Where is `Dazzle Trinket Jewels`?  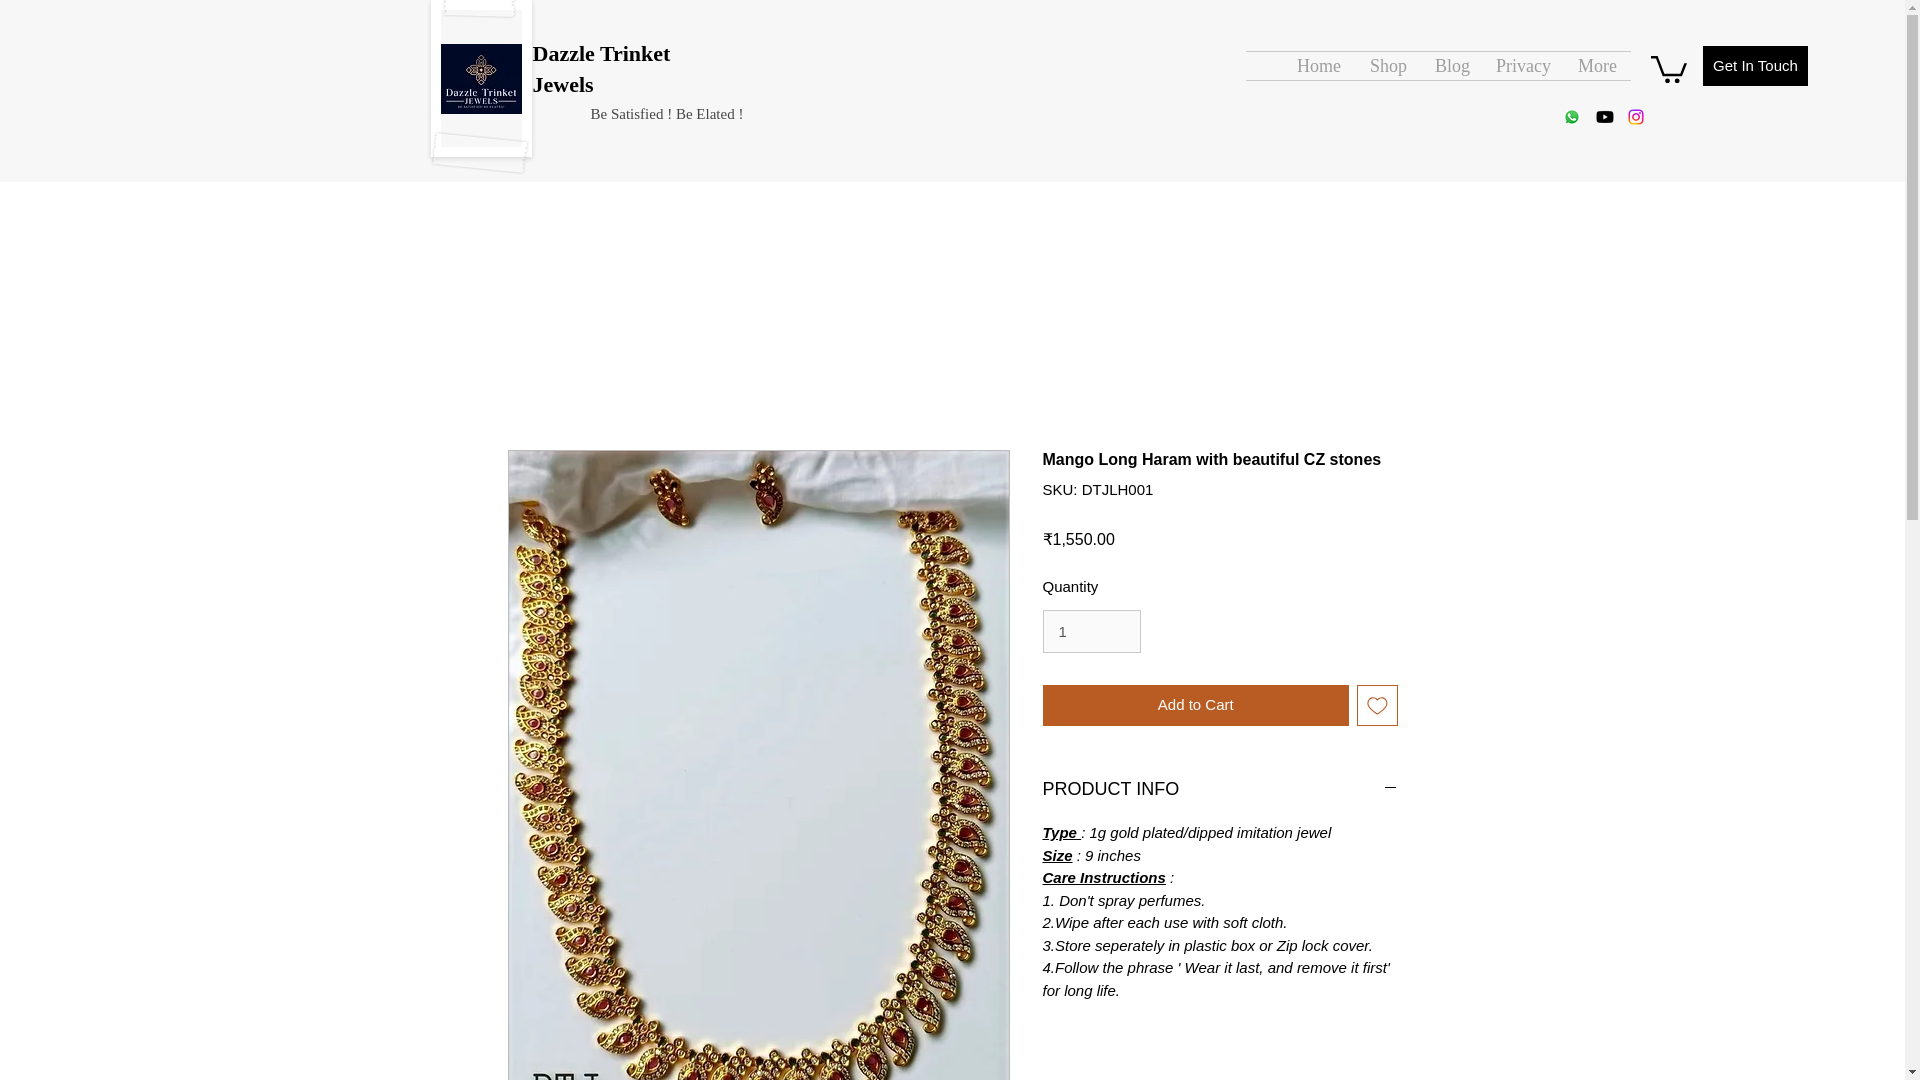
Dazzle Trinket Jewels is located at coordinates (600, 69).